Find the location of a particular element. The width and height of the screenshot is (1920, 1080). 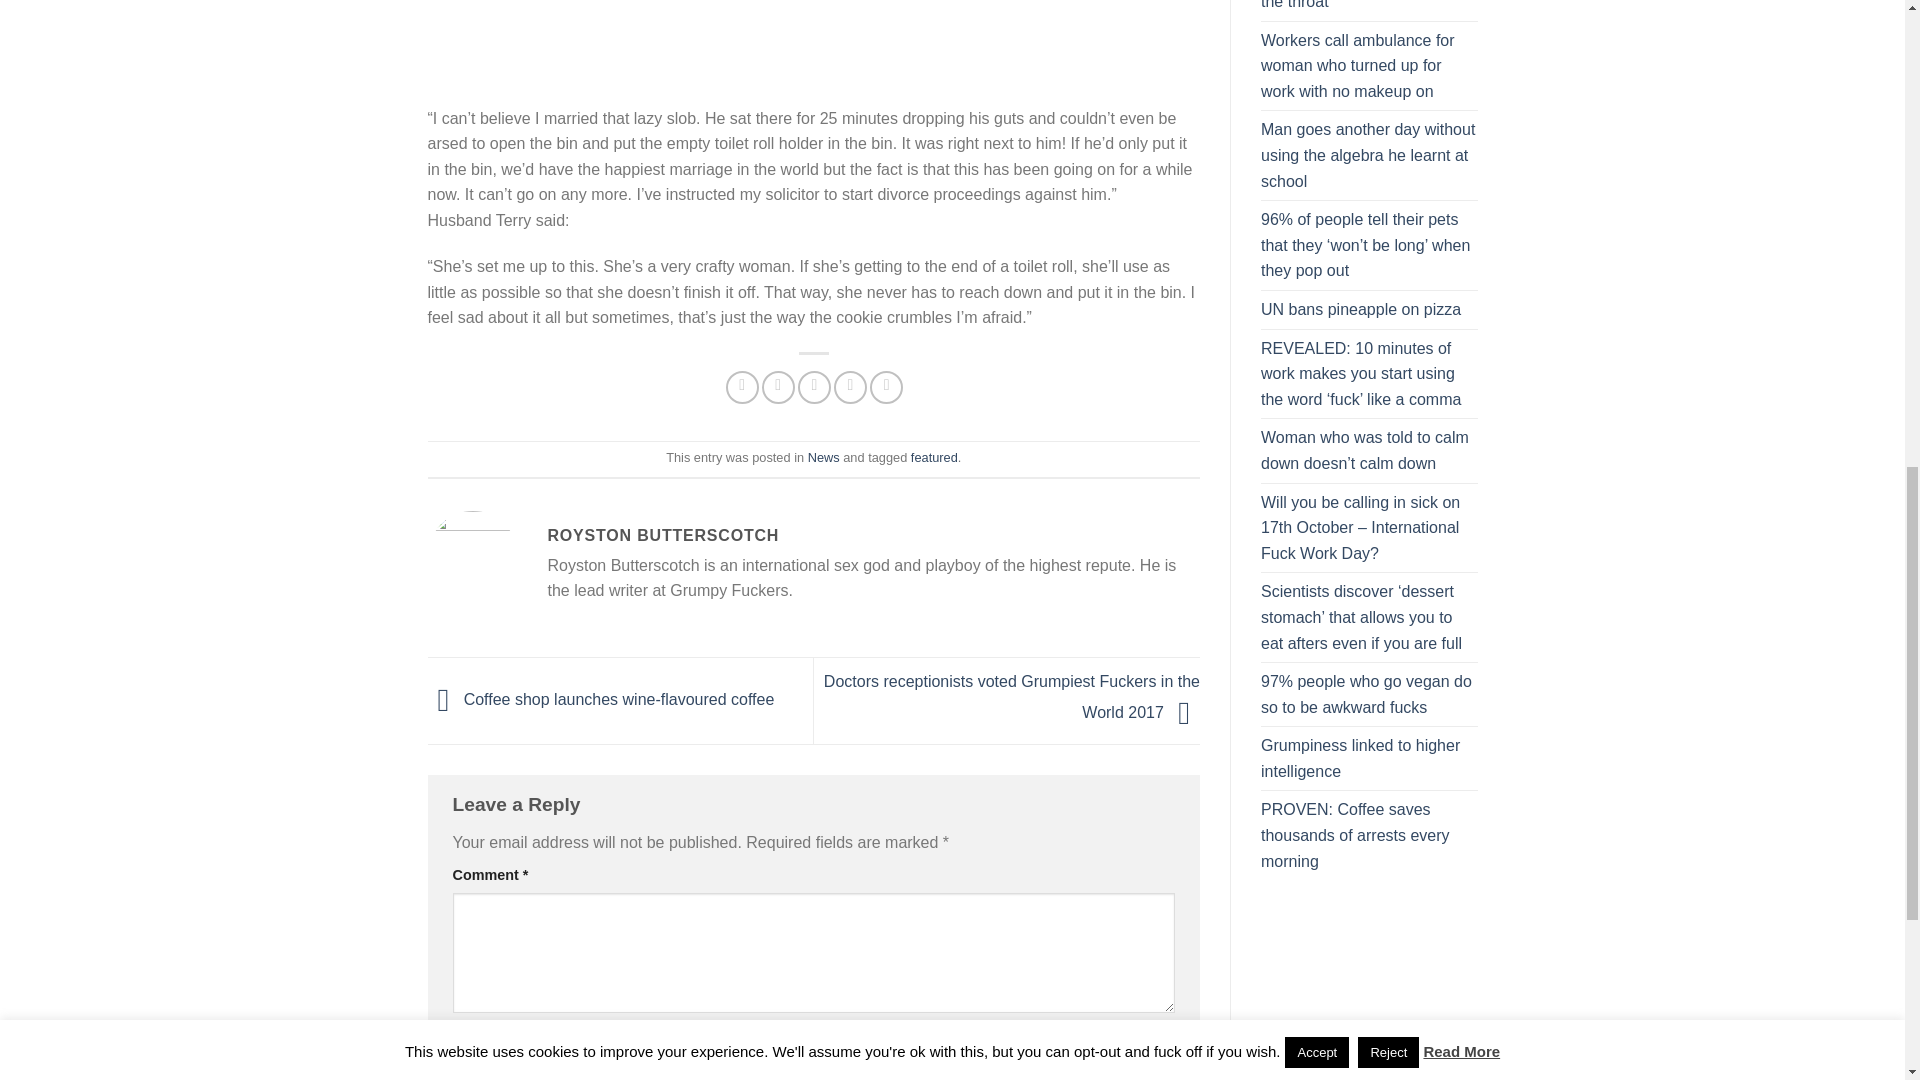

Coffee shop launches wine-flavoured coffee is located at coordinates (602, 700).